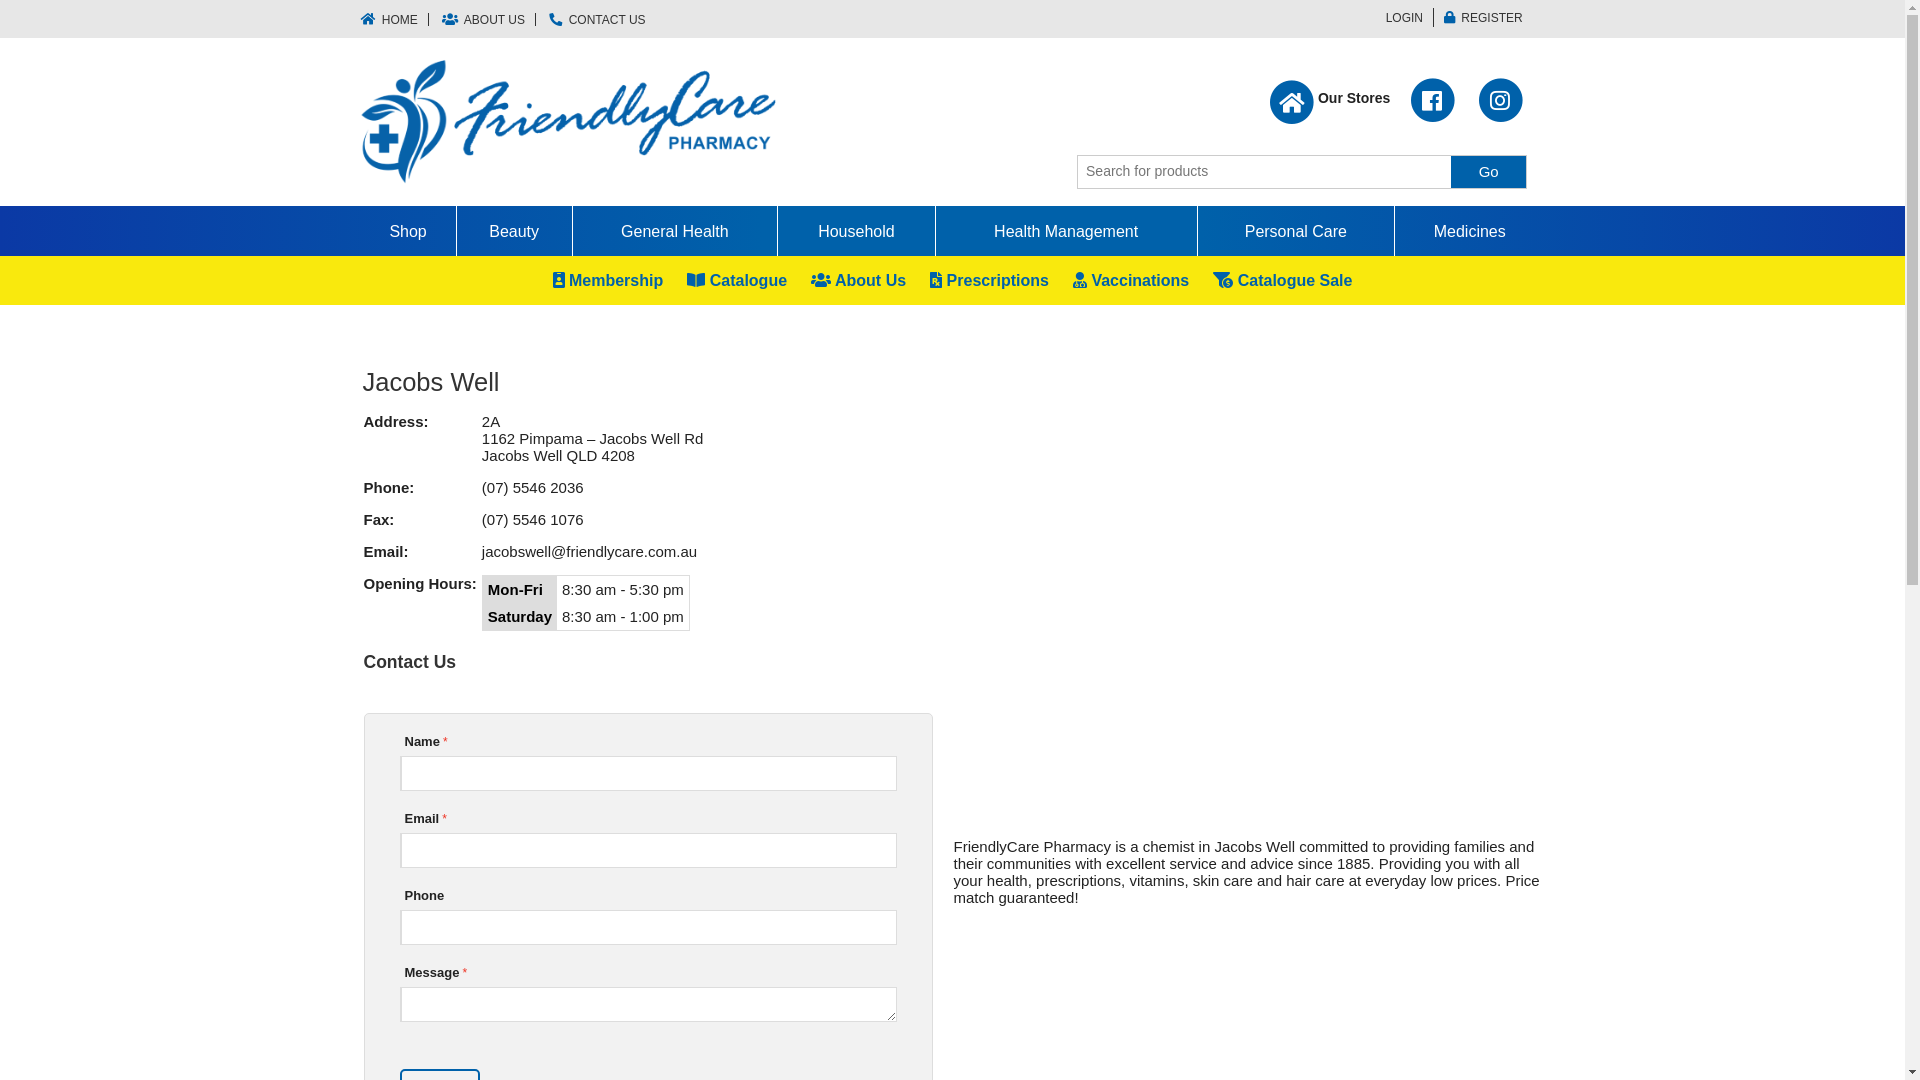  What do you see at coordinates (1296, 231) in the screenshot?
I see `Personal Care` at bounding box center [1296, 231].